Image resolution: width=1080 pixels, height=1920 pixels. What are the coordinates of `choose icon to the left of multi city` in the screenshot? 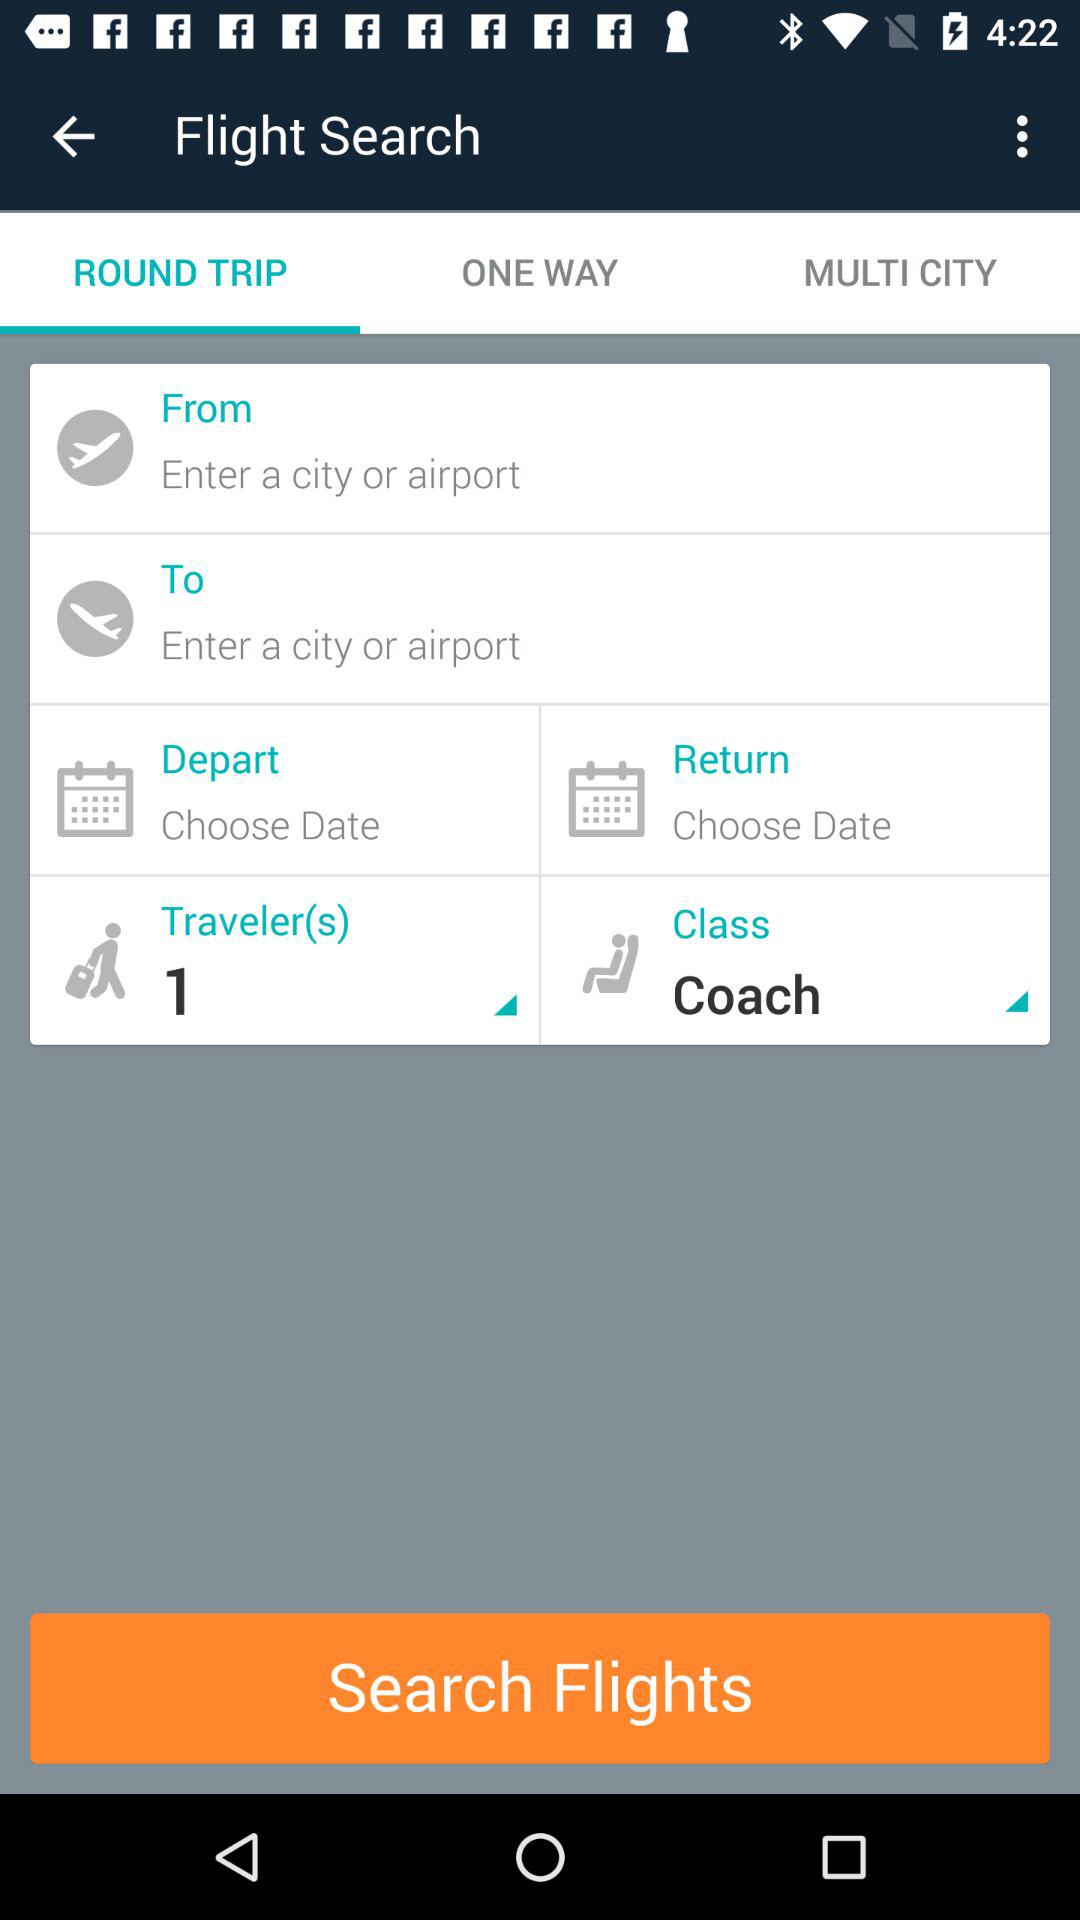 It's located at (540, 272).